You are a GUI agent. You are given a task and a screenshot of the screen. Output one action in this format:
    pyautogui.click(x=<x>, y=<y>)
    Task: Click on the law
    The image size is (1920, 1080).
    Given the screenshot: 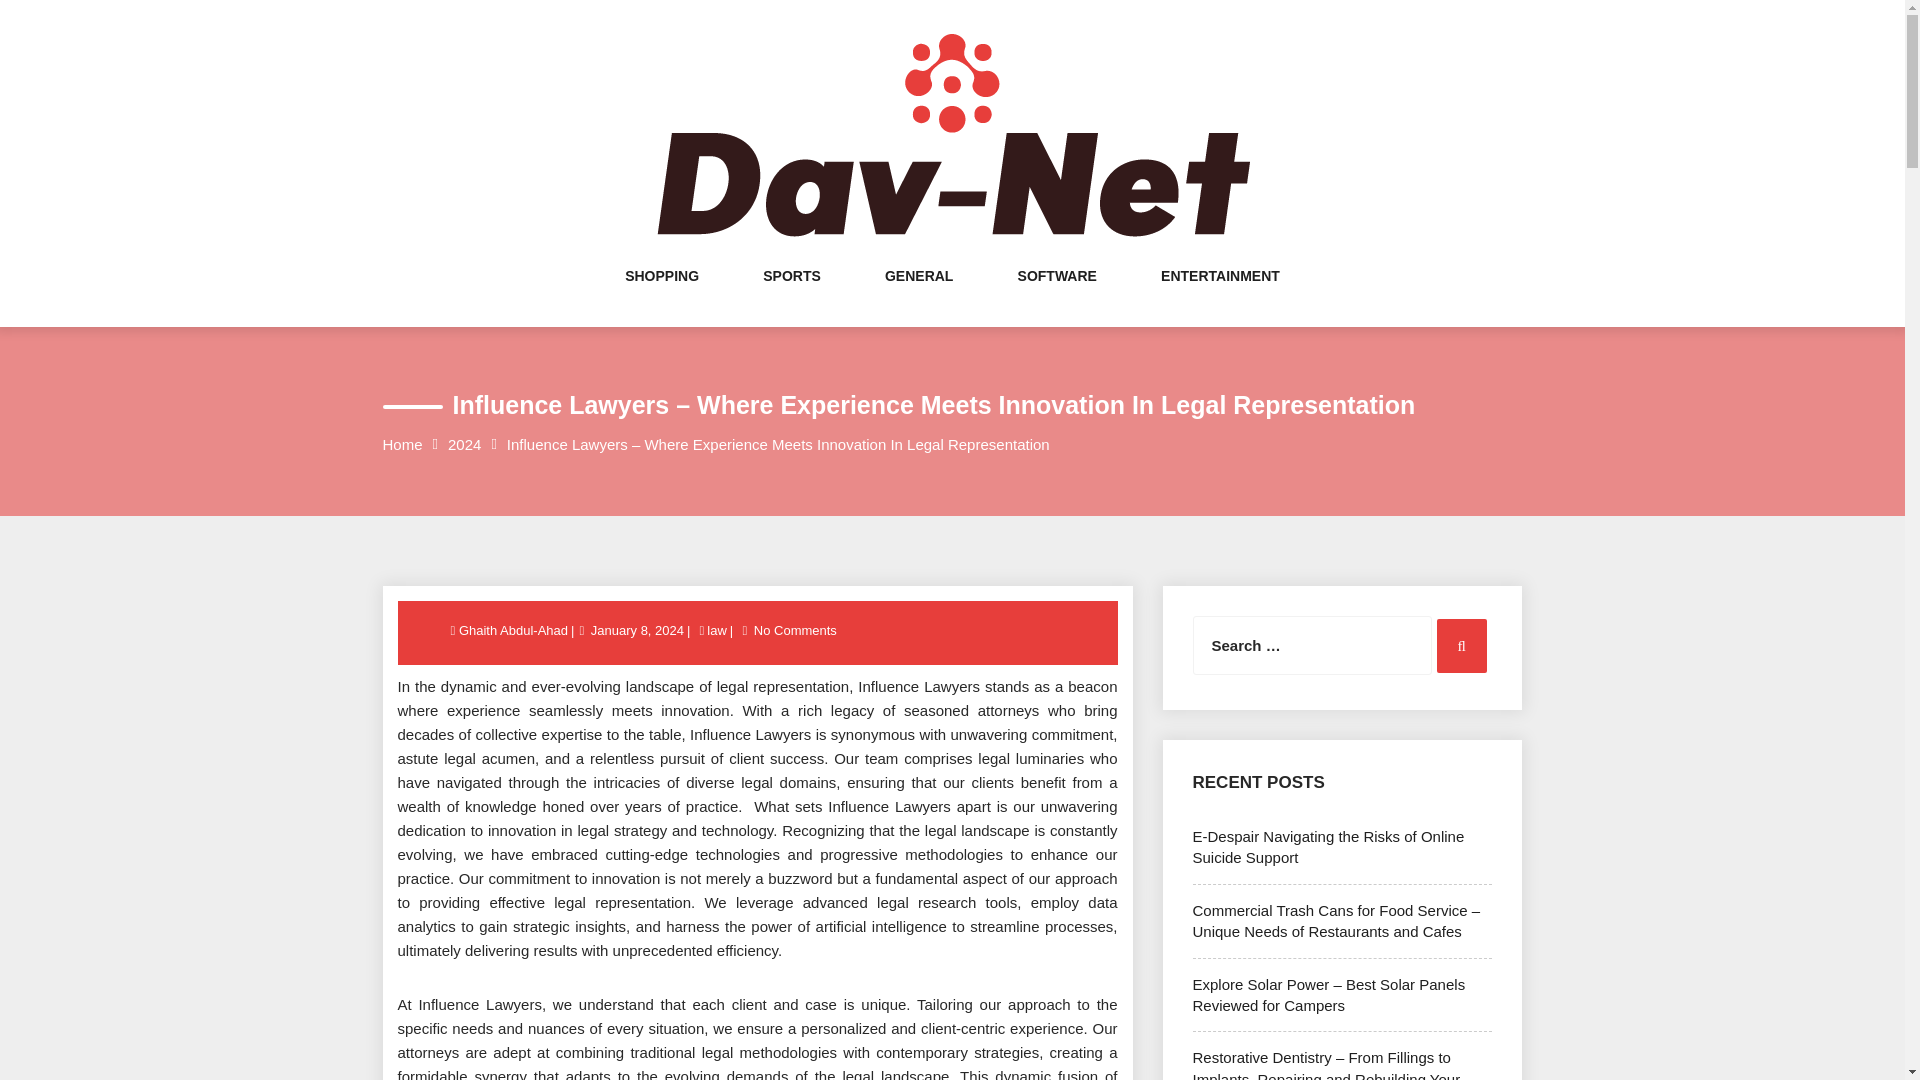 What is the action you would take?
    pyautogui.click(x=716, y=630)
    